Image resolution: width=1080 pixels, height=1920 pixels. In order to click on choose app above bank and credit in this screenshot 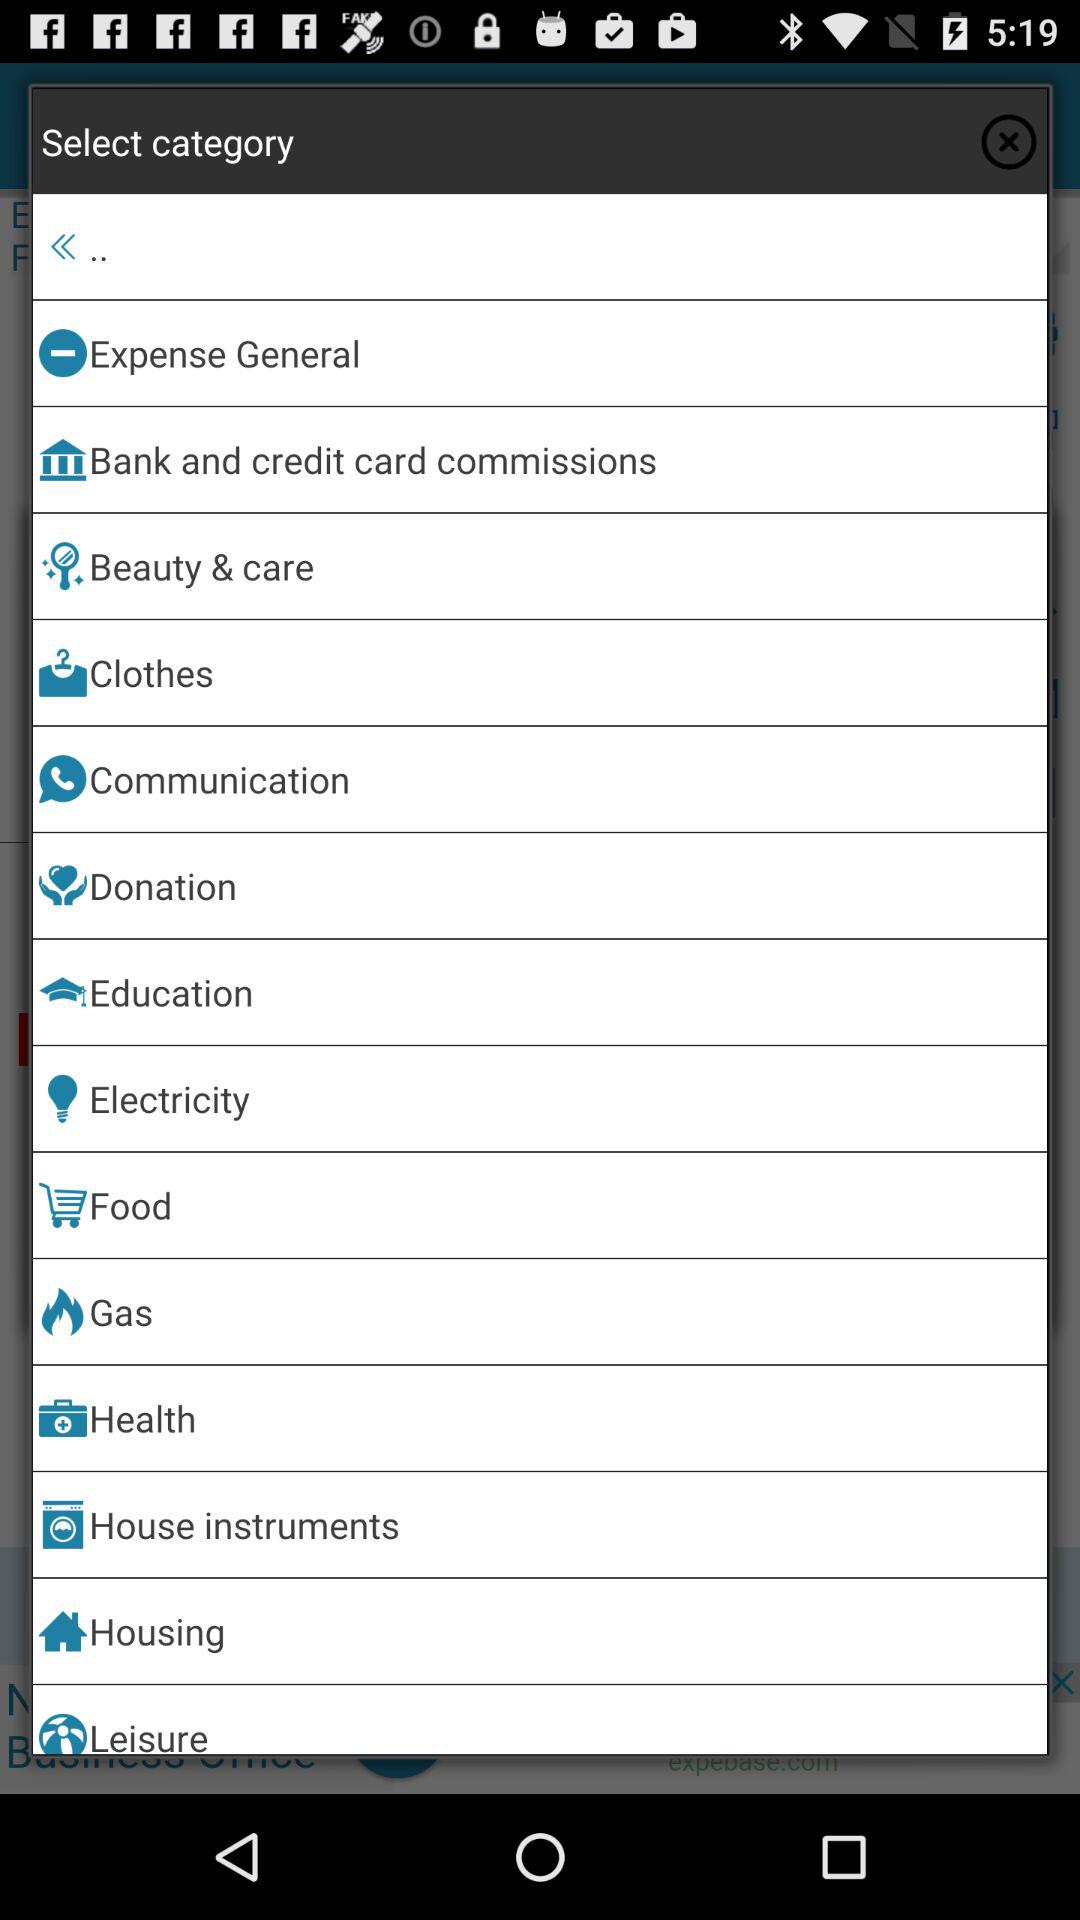, I will do `click(564, 352)`.